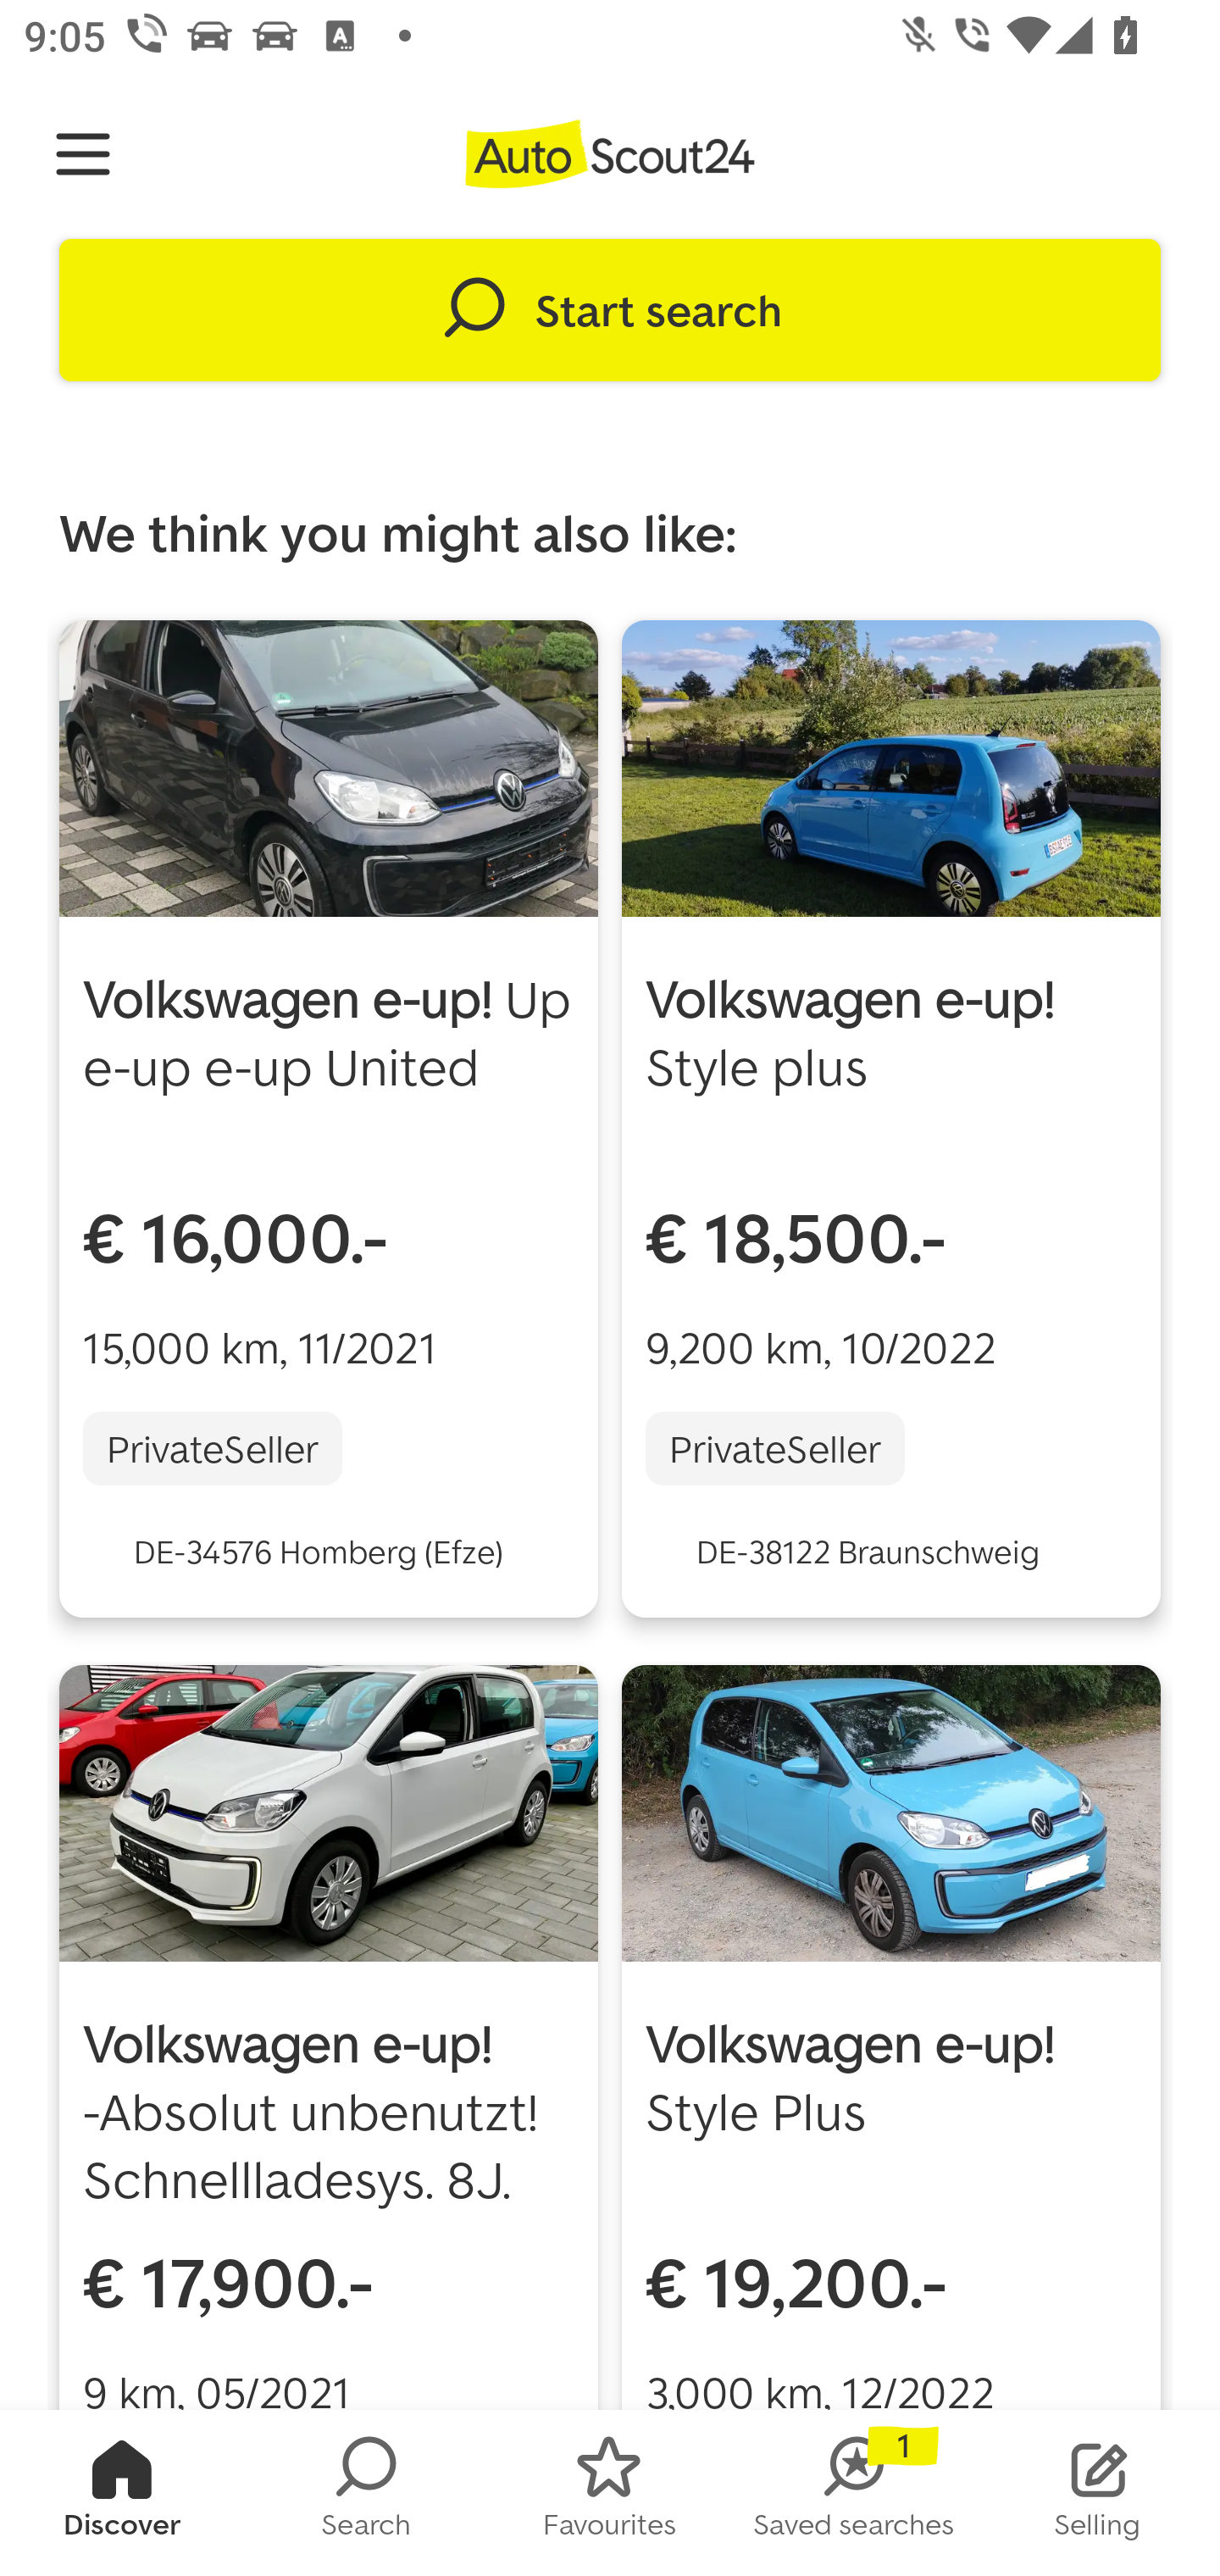 The width and height of the screenshot is (1220, 2576). I want to click on Navigate up, so click(83, 154).